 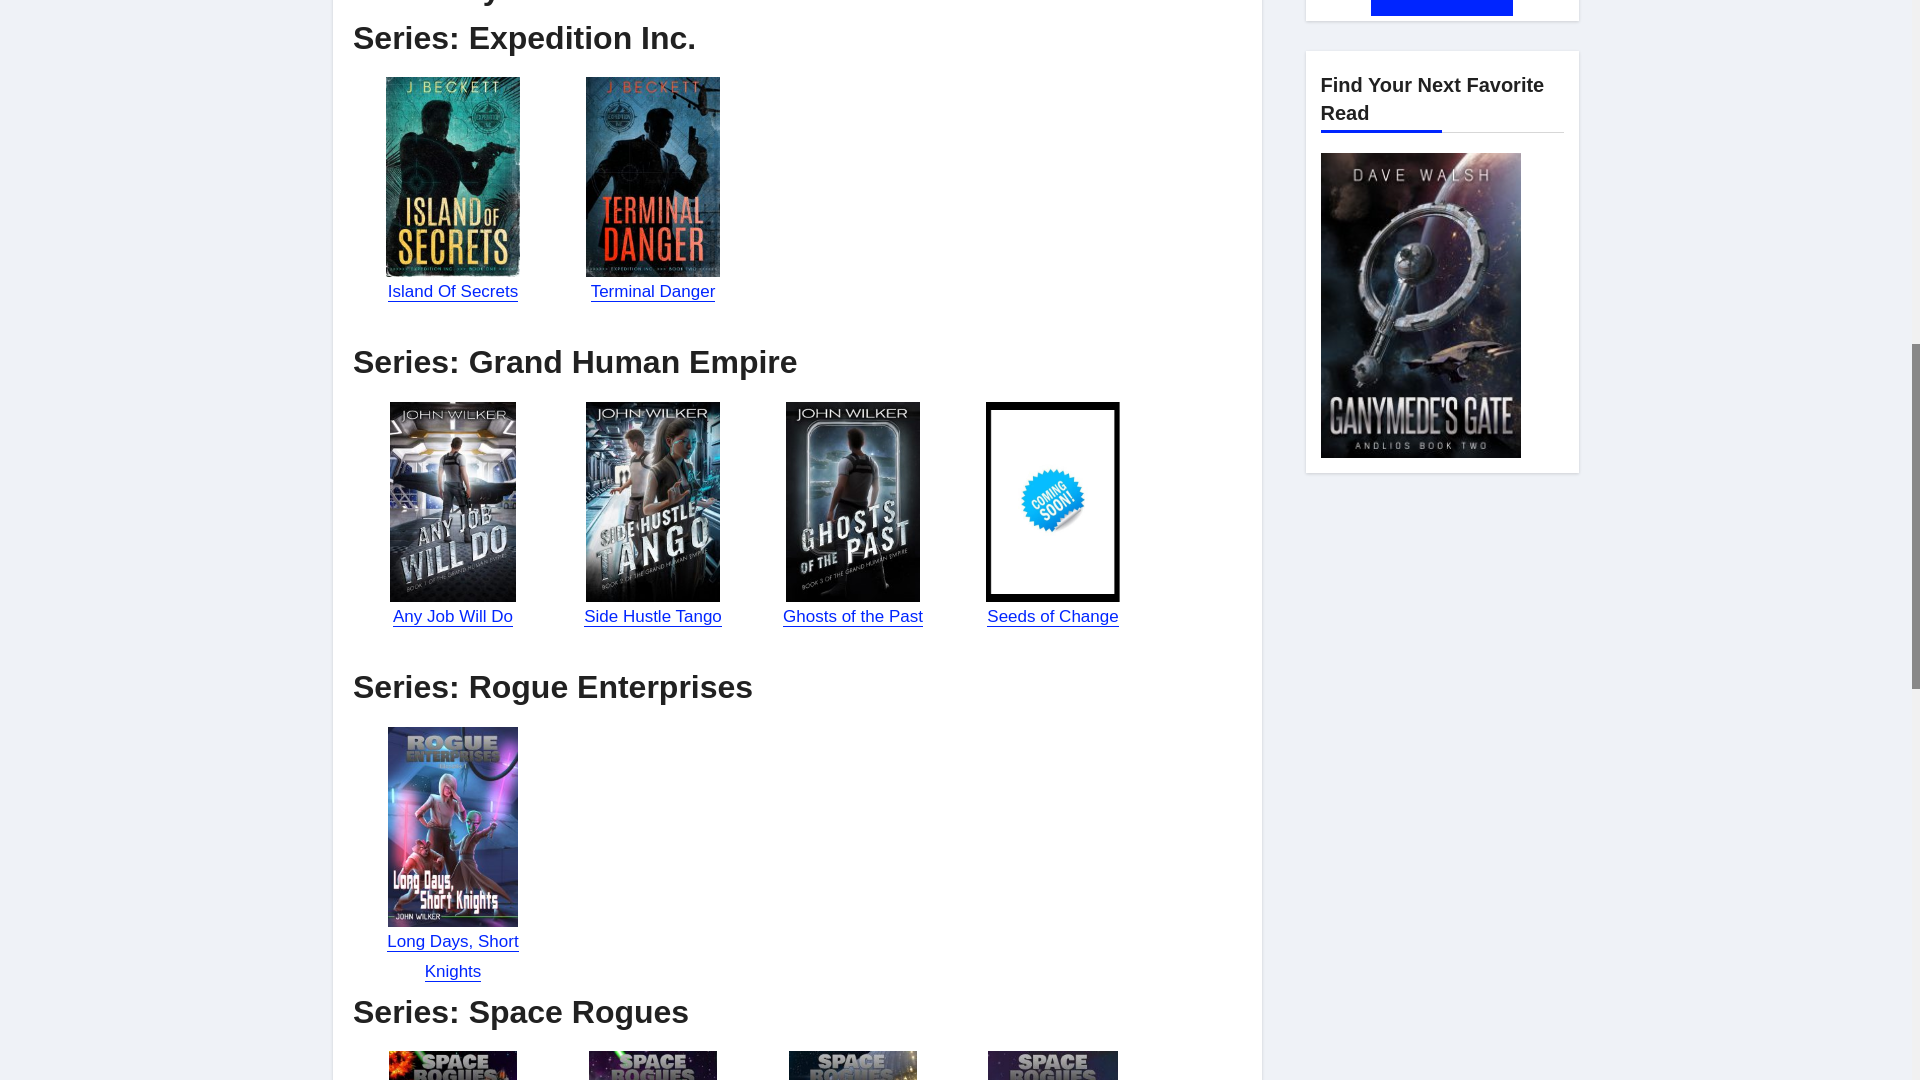 I want to click on Island Of Secrets, so click(x=452, y=291).